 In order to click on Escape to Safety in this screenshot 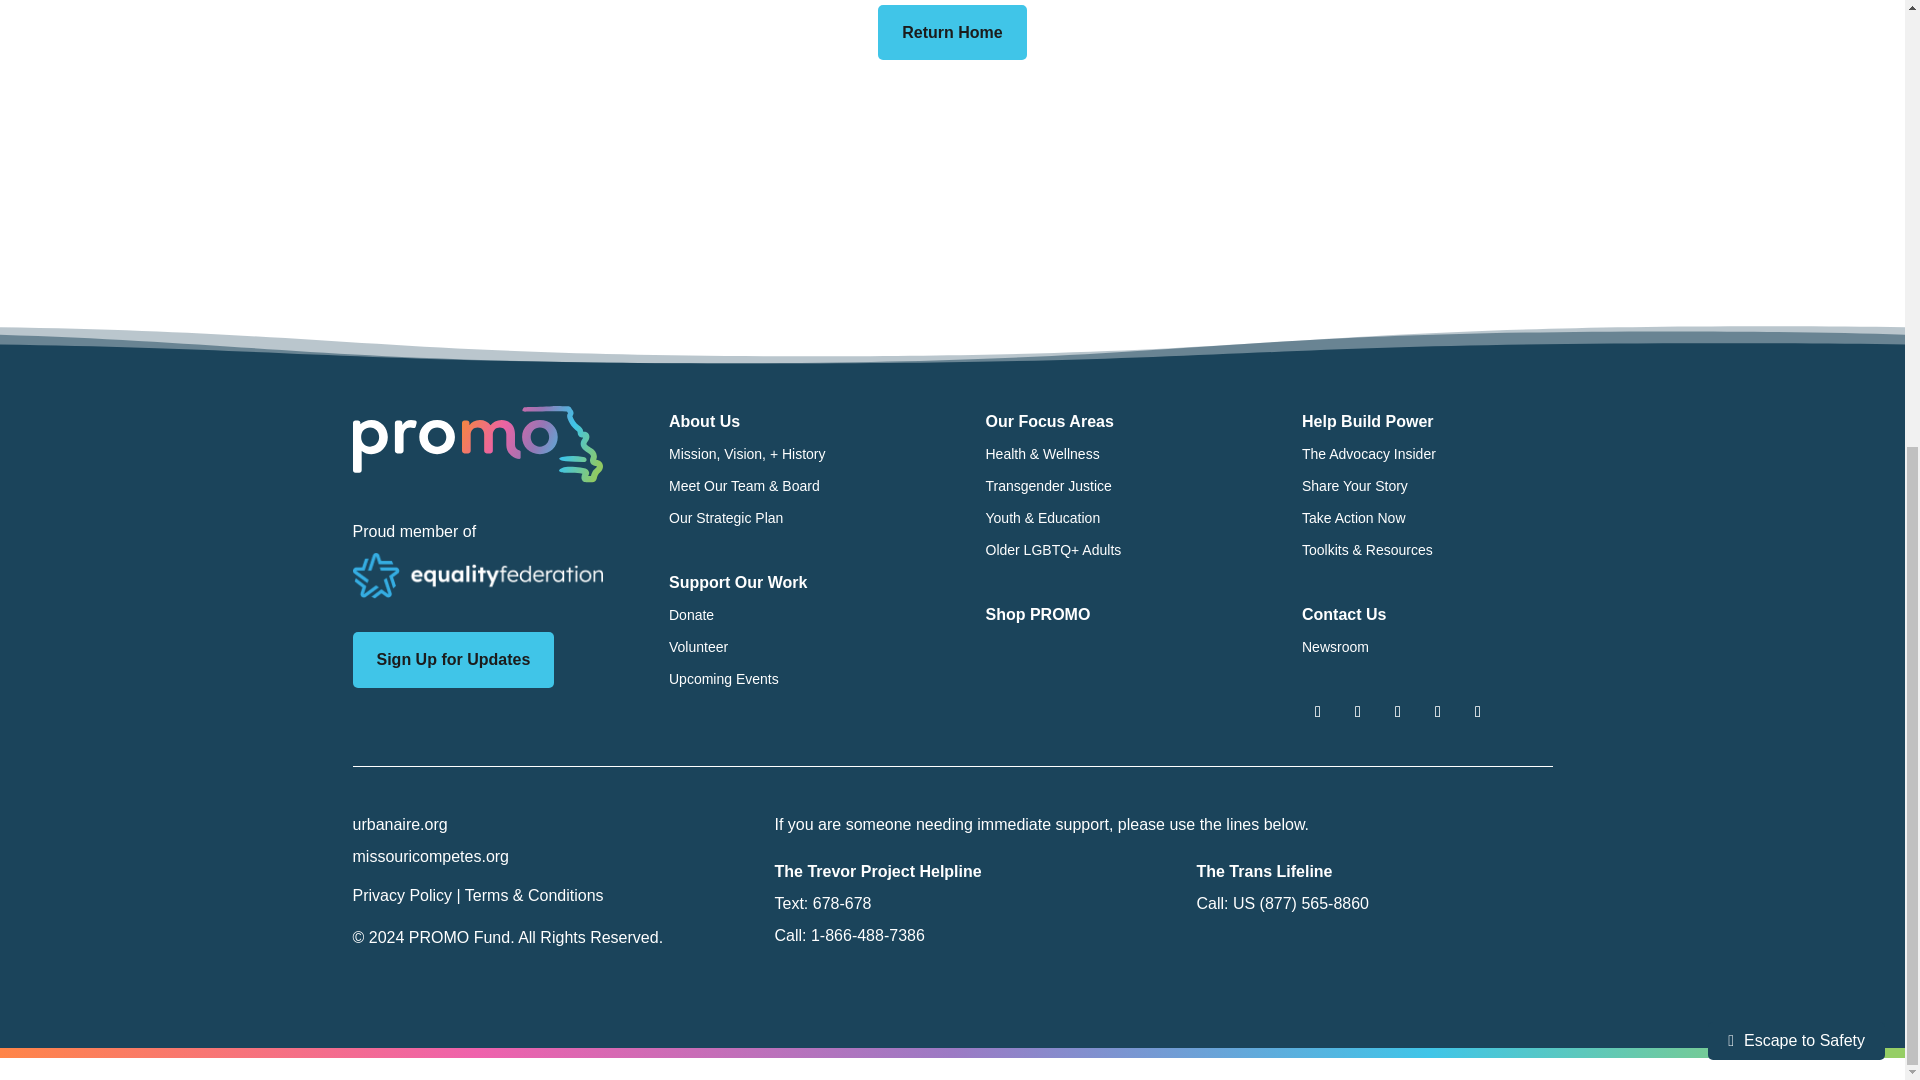, I will do `click(1796, 284)`.